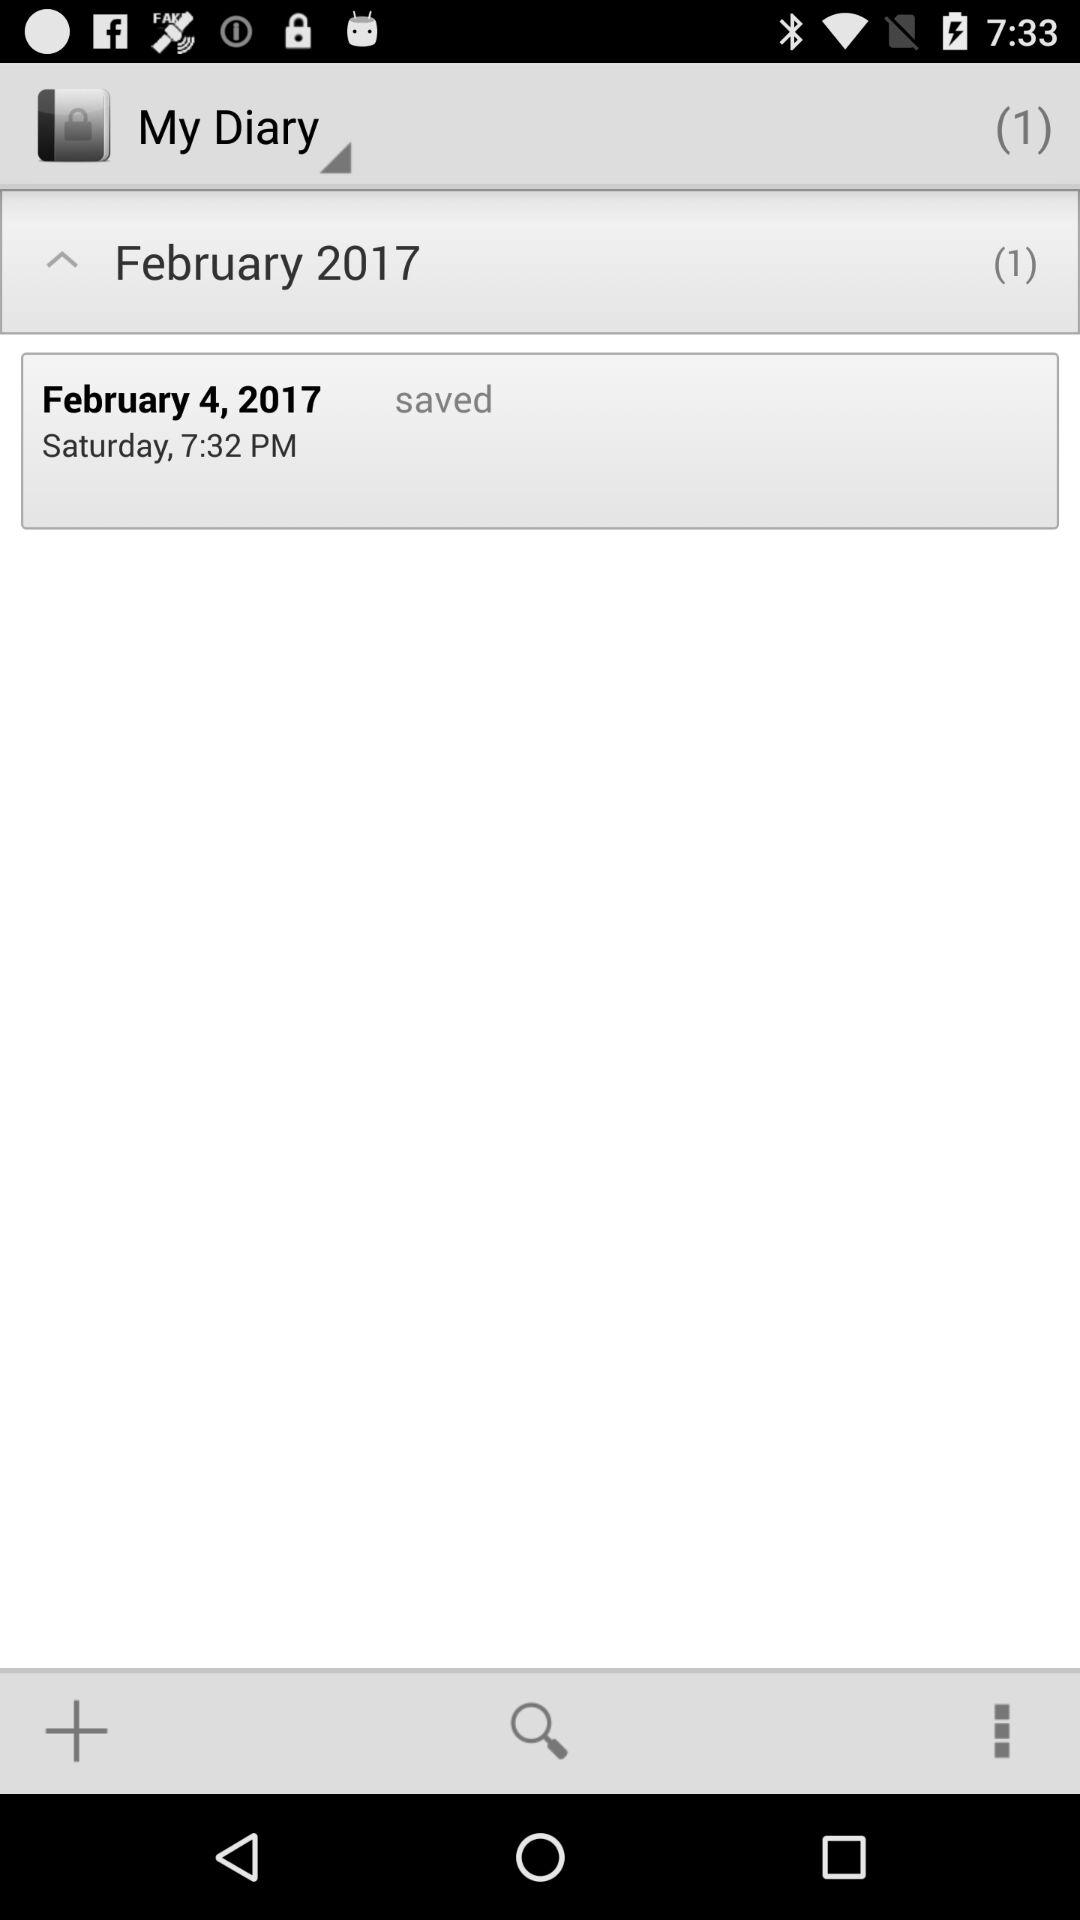 The width and height of the screenshot is (1080, 1920). I want to click on launch the icon to the left of the (1) item, so click(244, 126).